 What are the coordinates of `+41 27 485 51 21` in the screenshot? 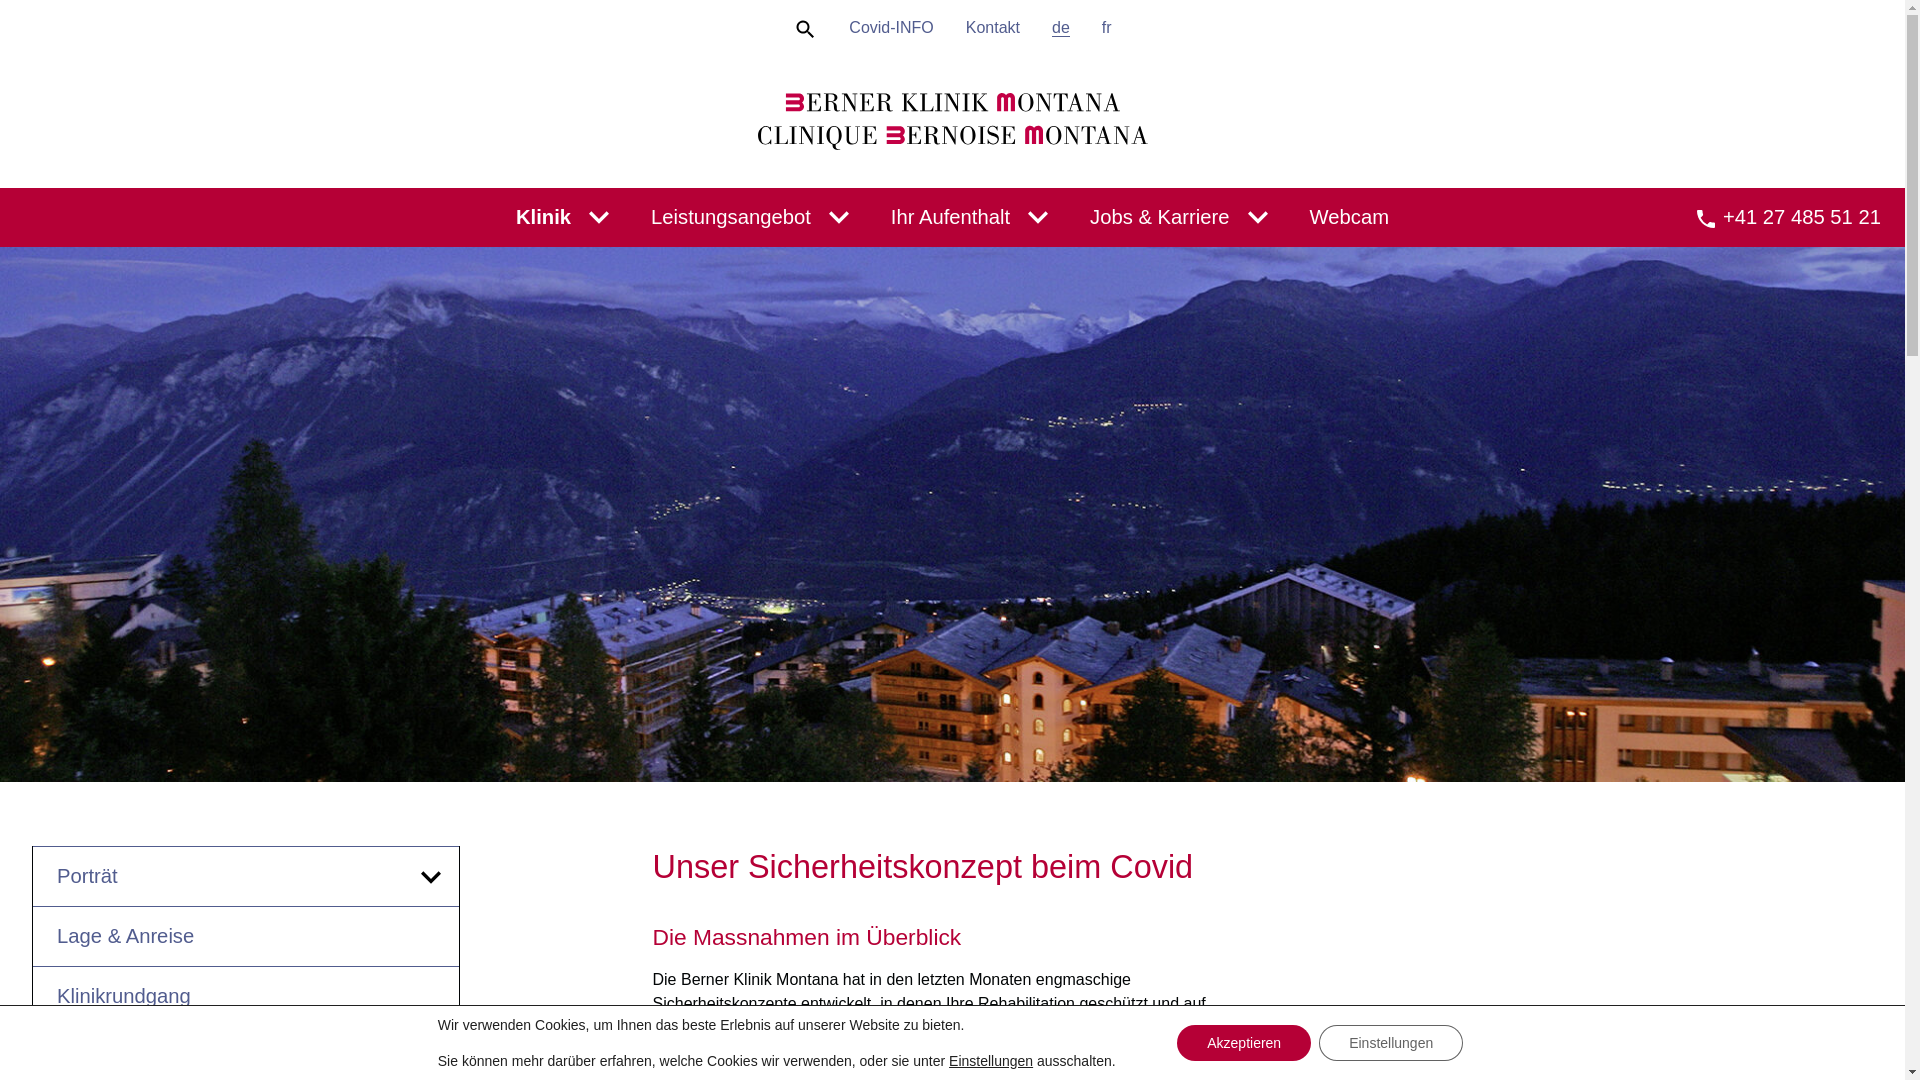 It's located at (1788, 218).